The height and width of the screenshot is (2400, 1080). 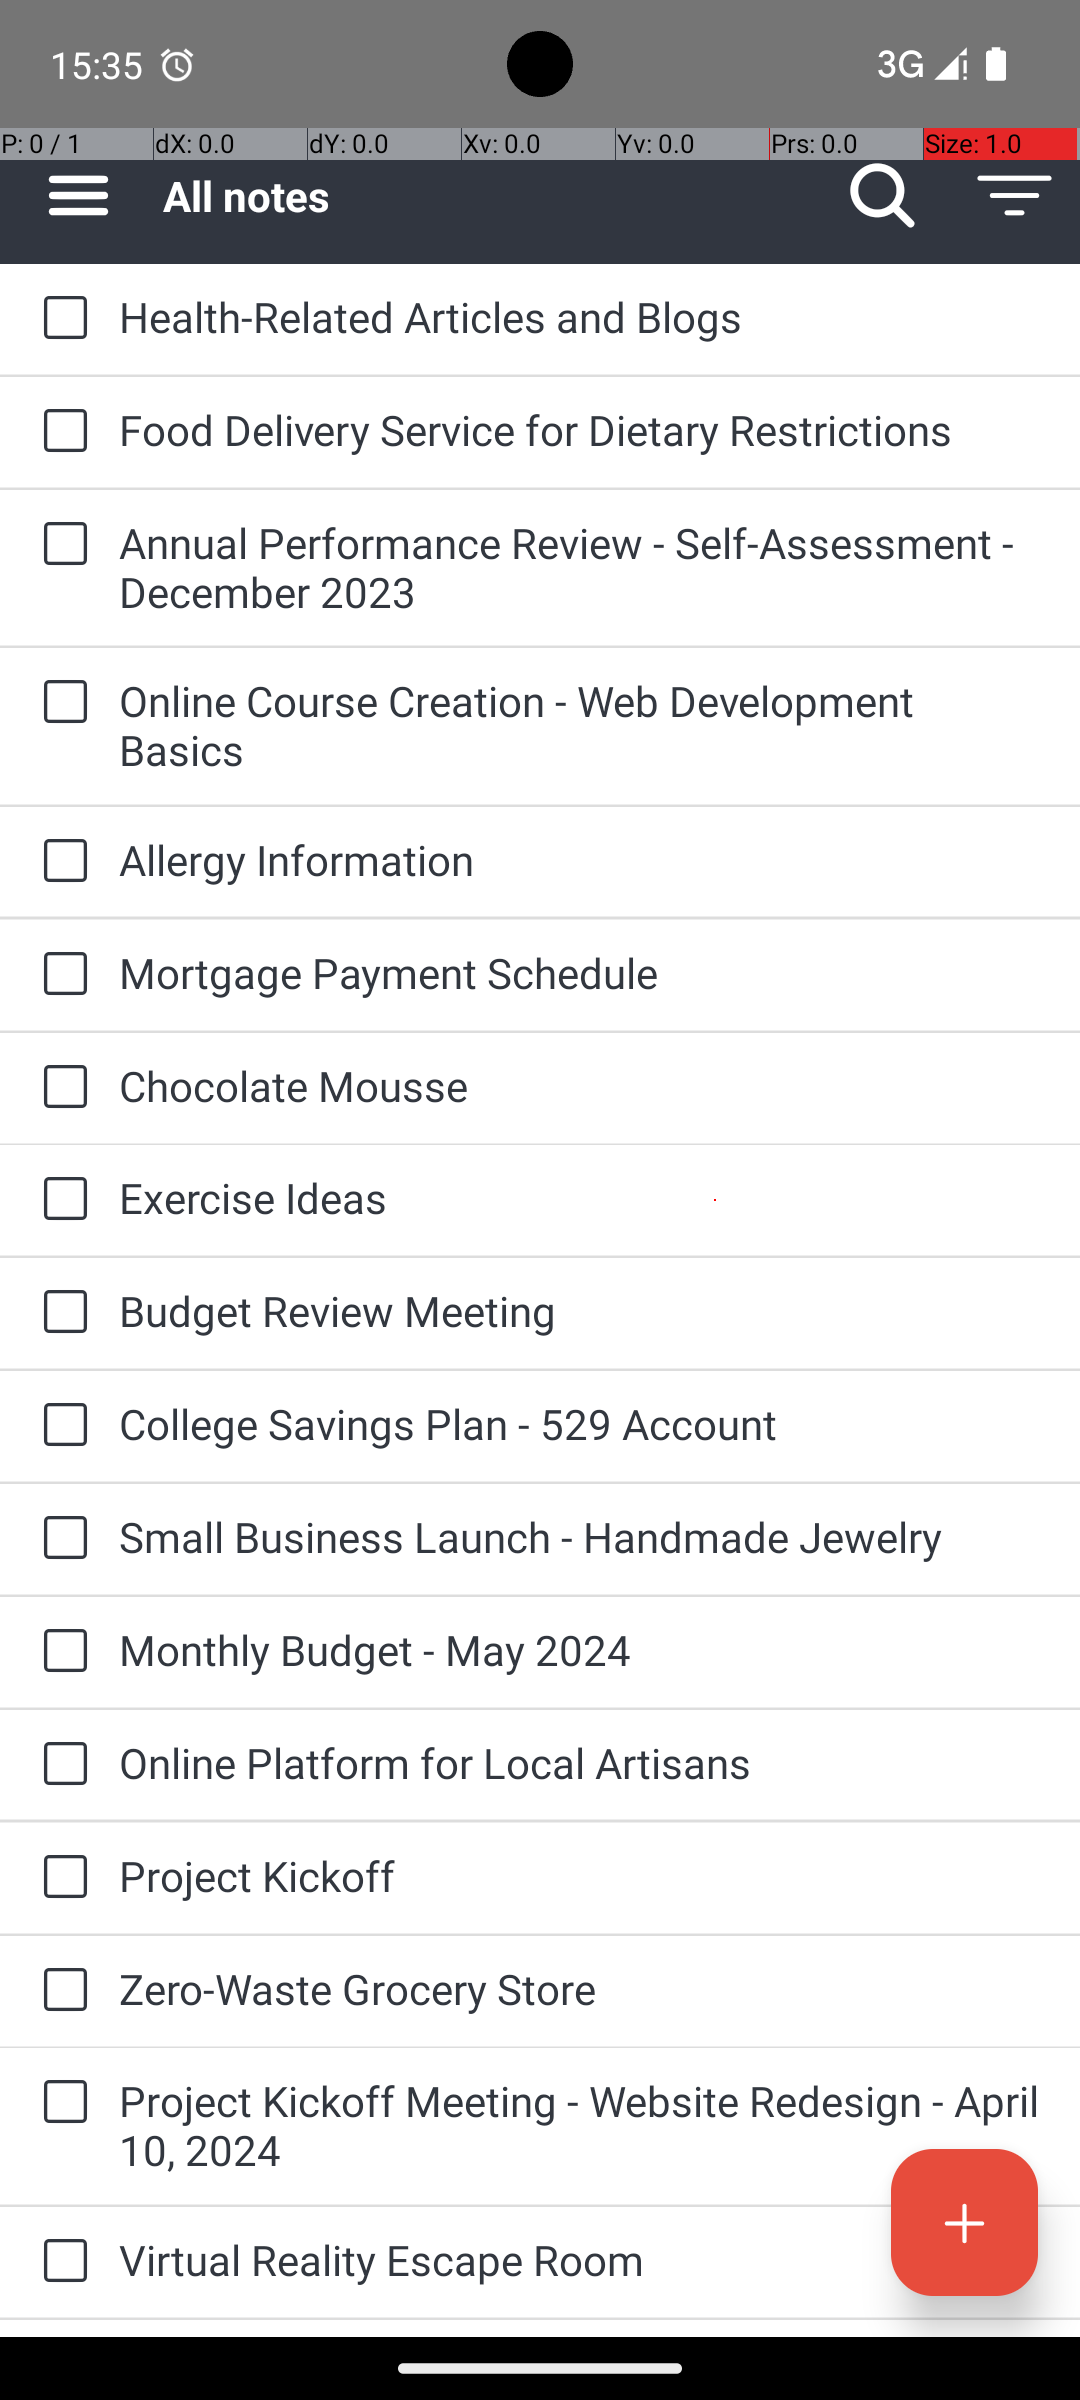 What do you see at coordinates (580, 1424) in the screenshot?
I see `College Savings Plan - 529 Account` at bounding box center [580, 1424].